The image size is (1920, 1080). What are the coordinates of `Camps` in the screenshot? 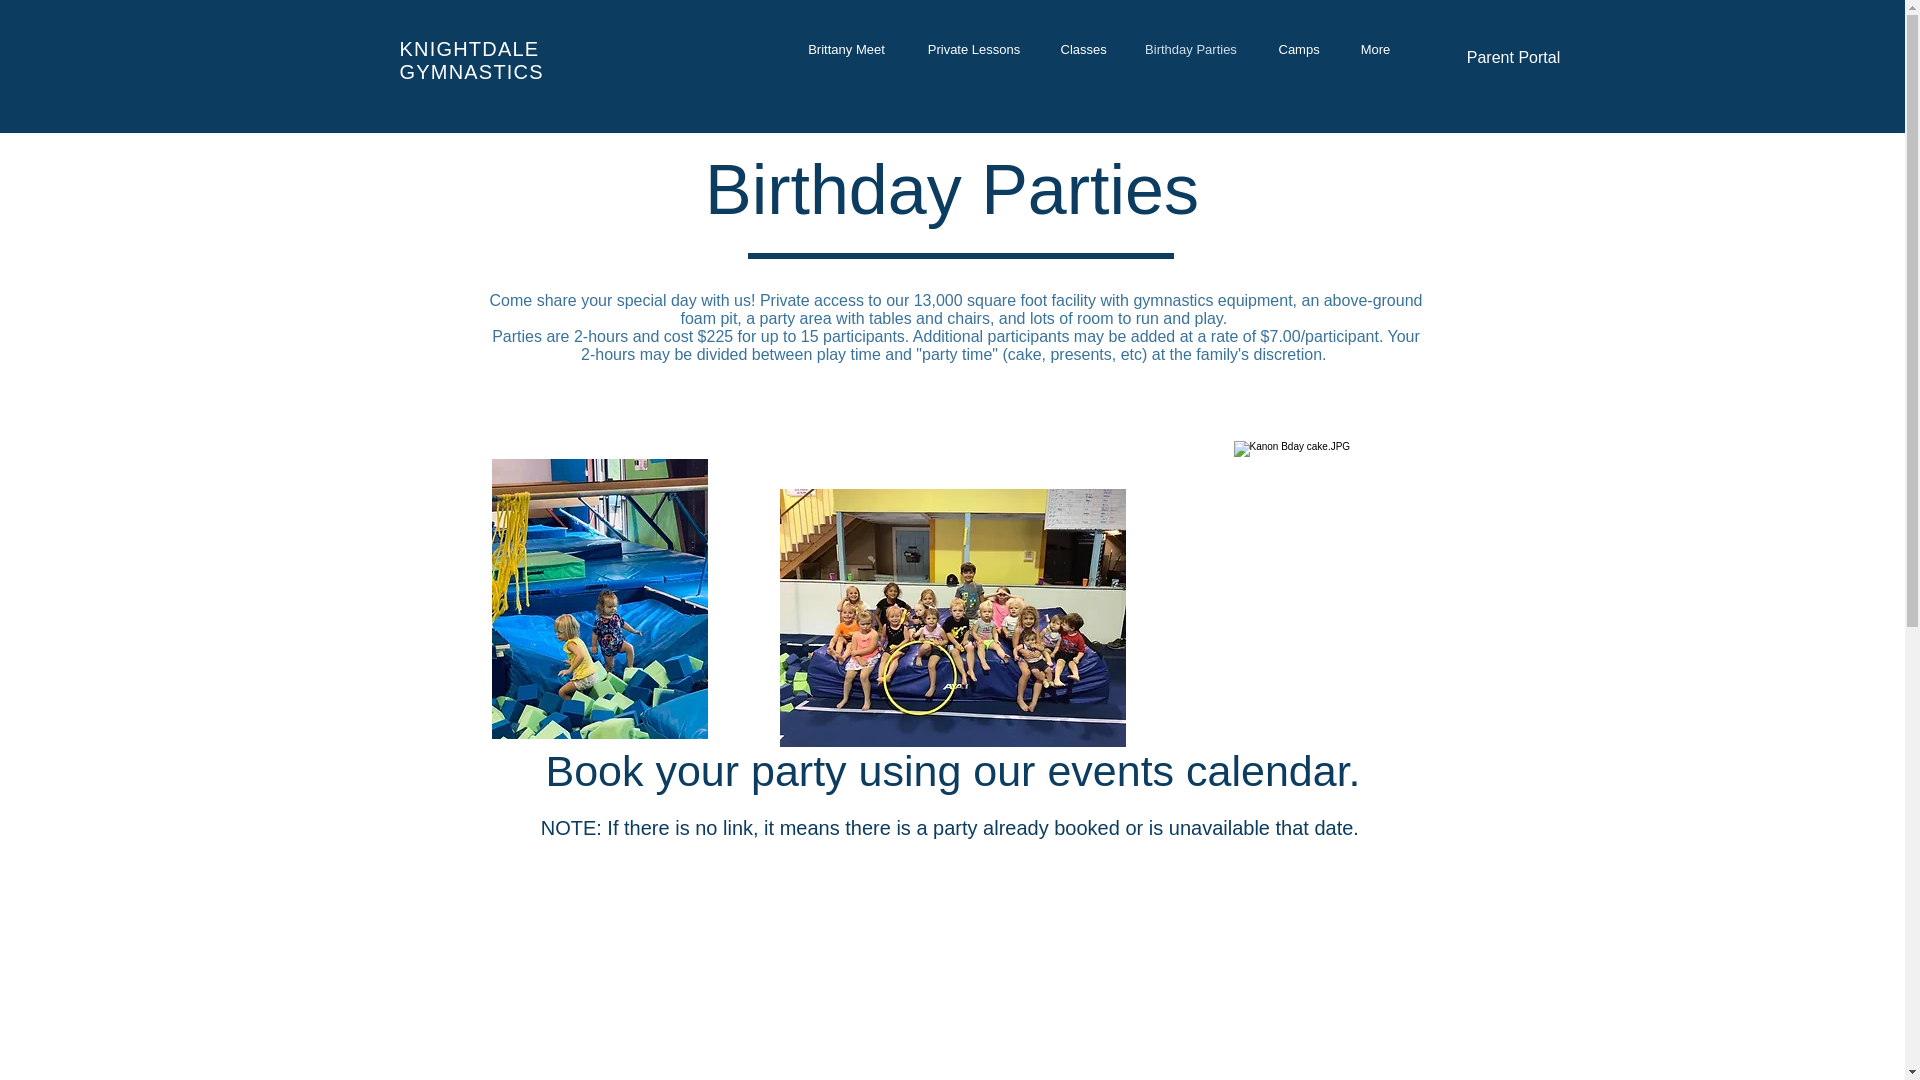 It's located at (1298, 48).